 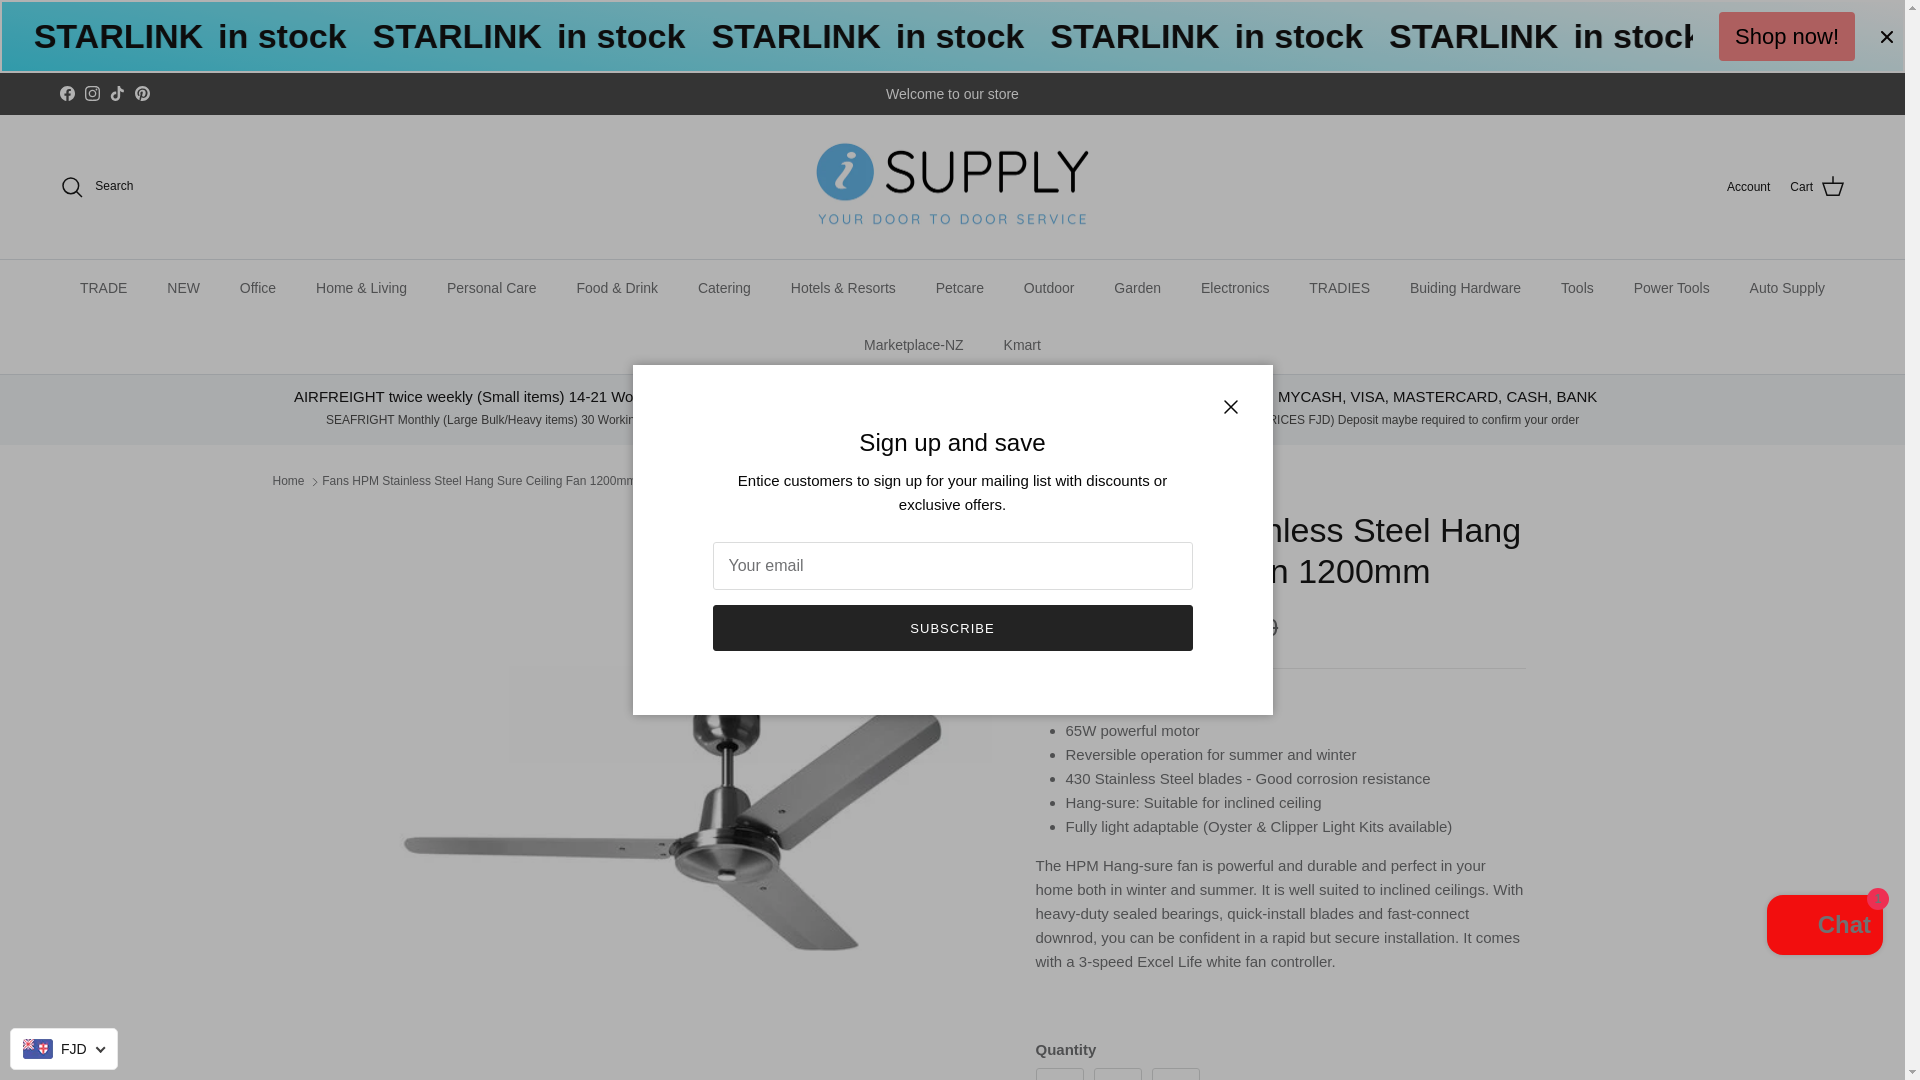 What do you see at coordinates (1118, 1074) in the screenshot?
I see `1` at bounding box center [1118, 1074].